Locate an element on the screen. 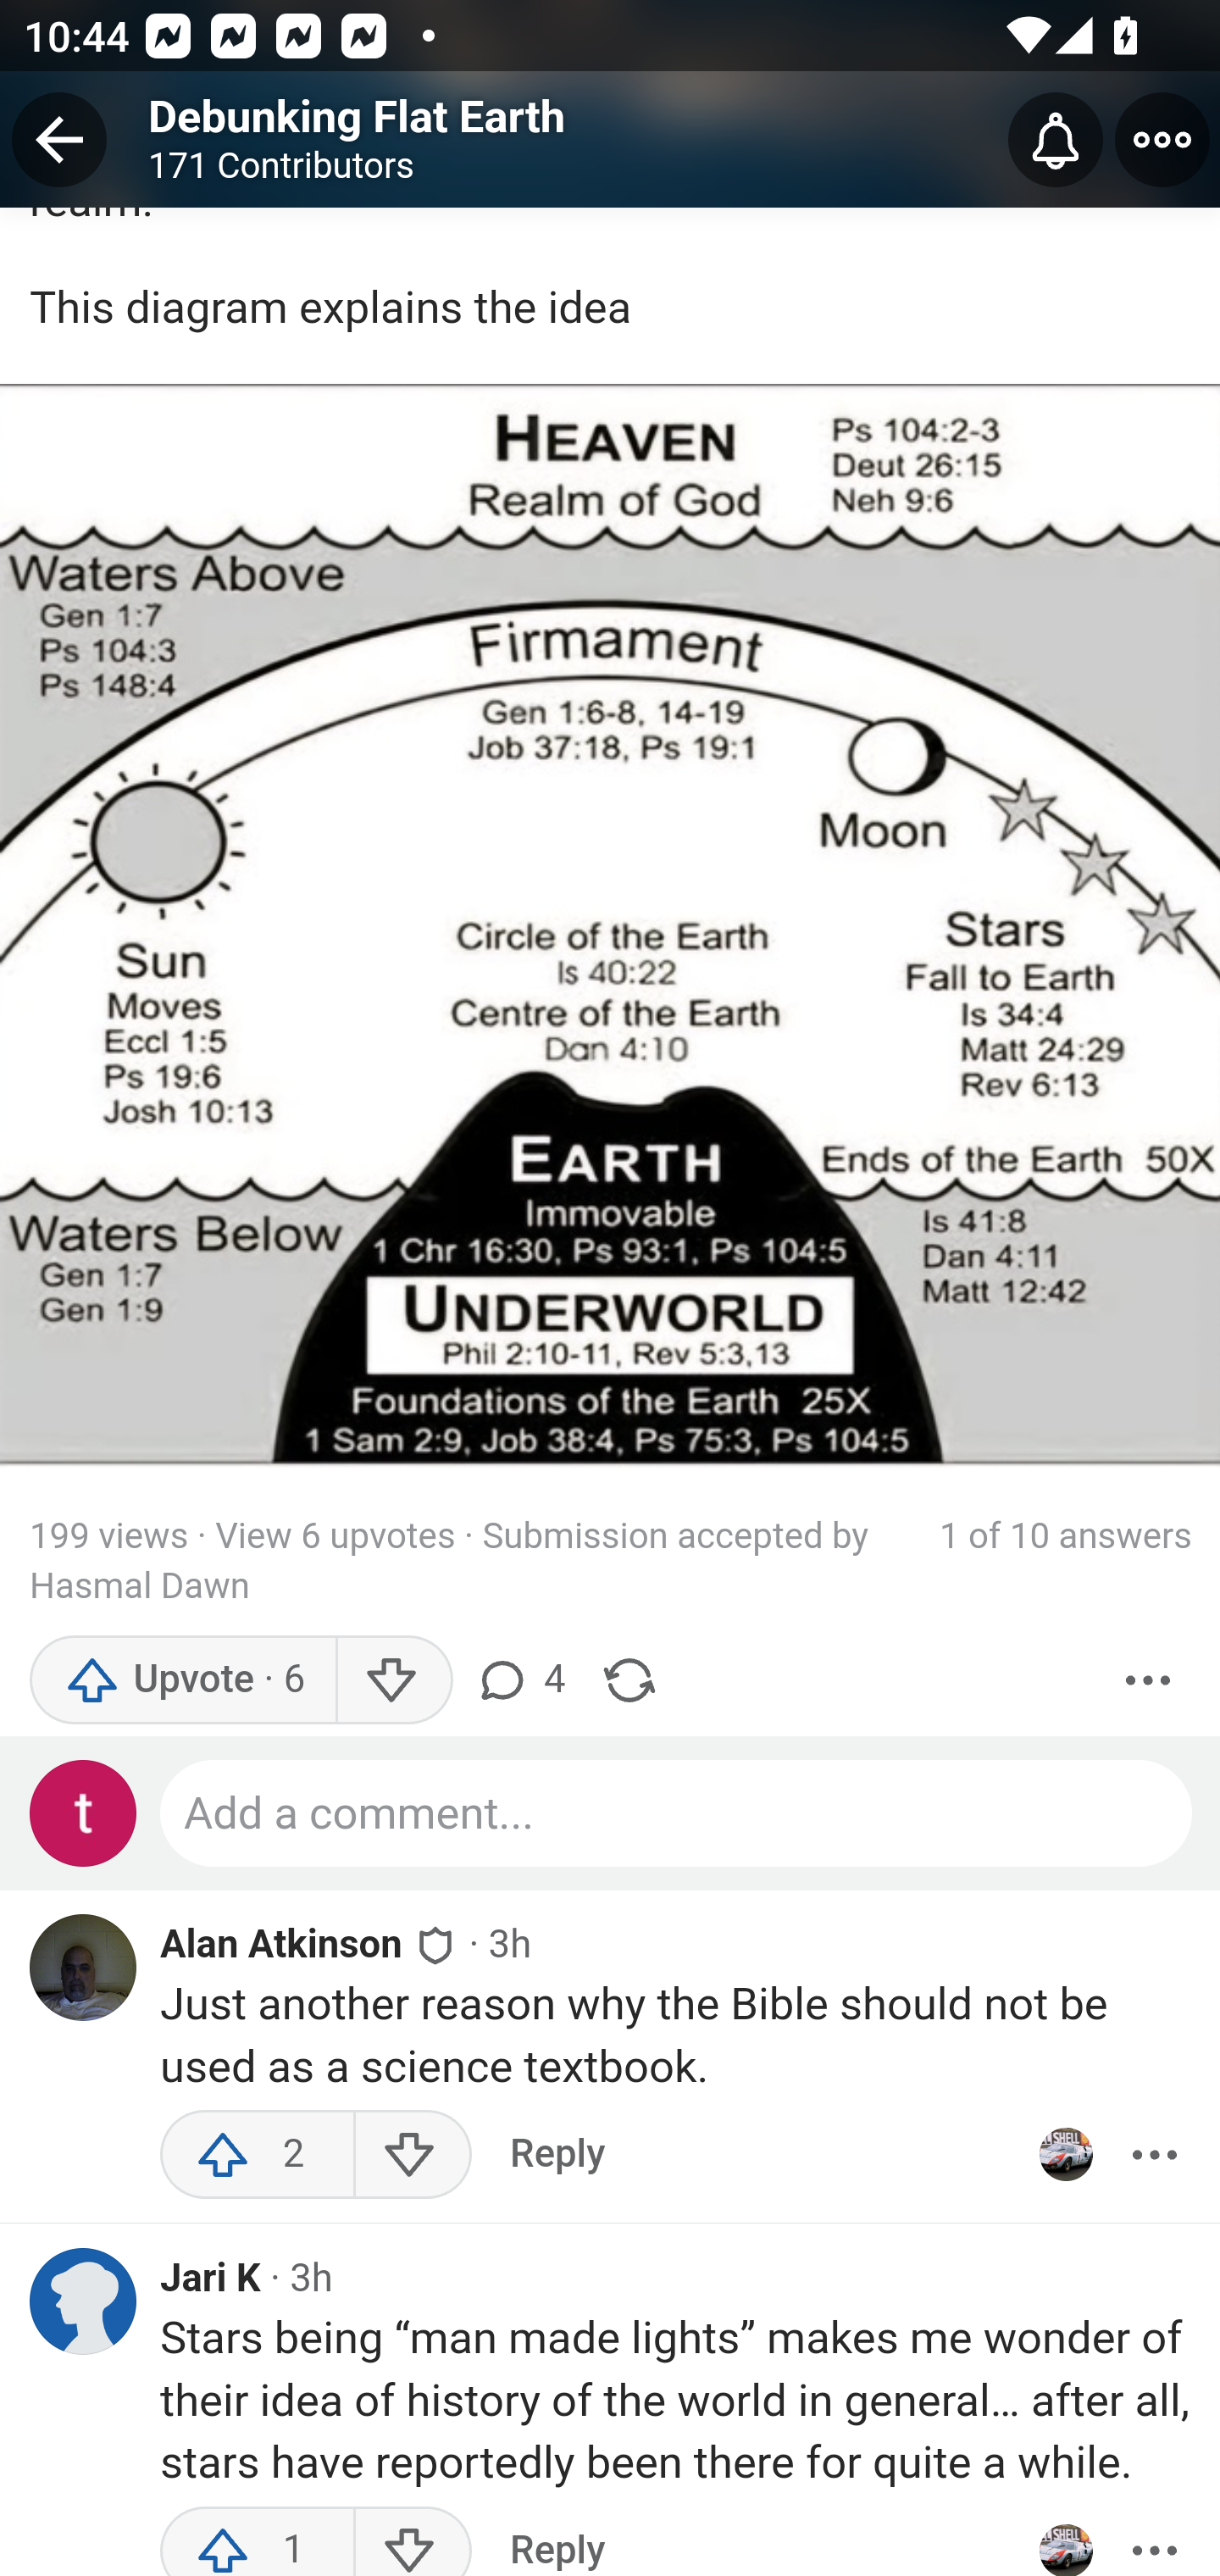  Reply is located at coordinates (557, 2157).